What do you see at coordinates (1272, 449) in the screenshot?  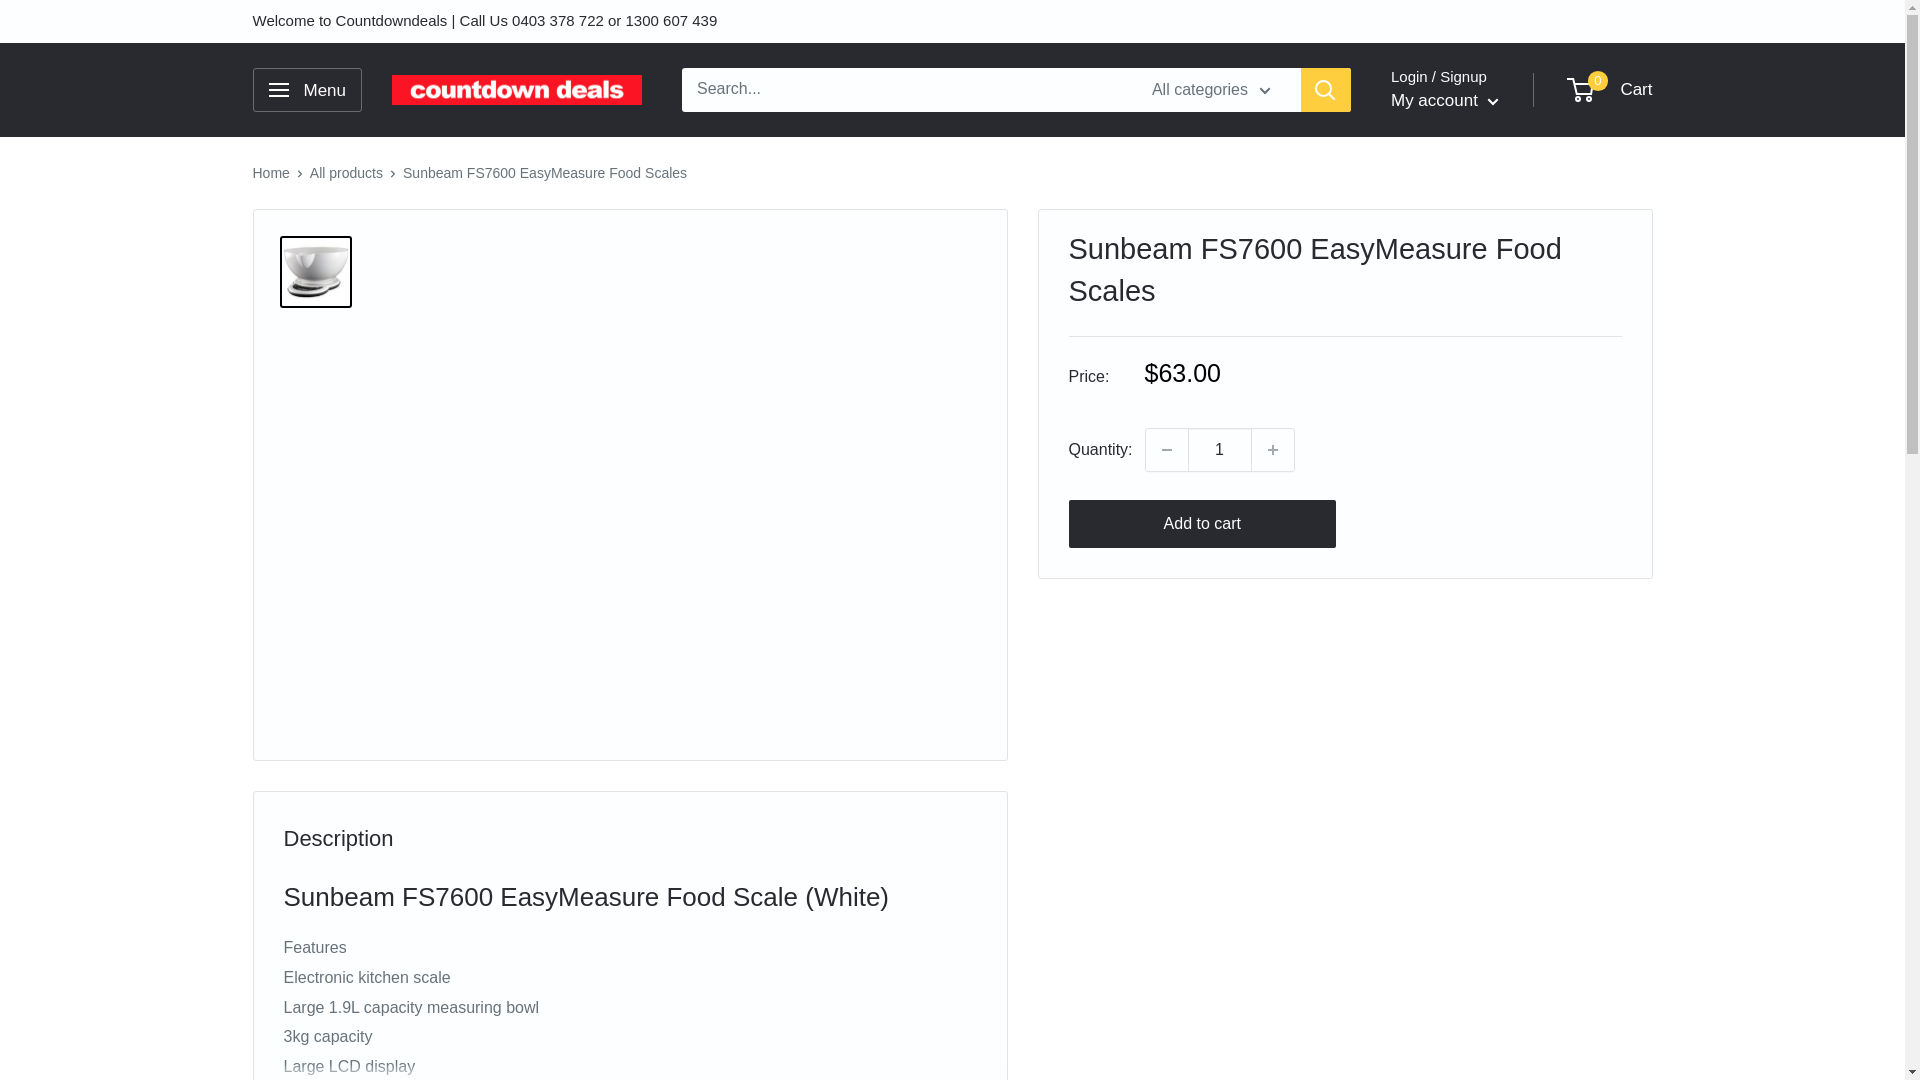 I see `Increase quantity by 1` at bounding box center [1272, 449].